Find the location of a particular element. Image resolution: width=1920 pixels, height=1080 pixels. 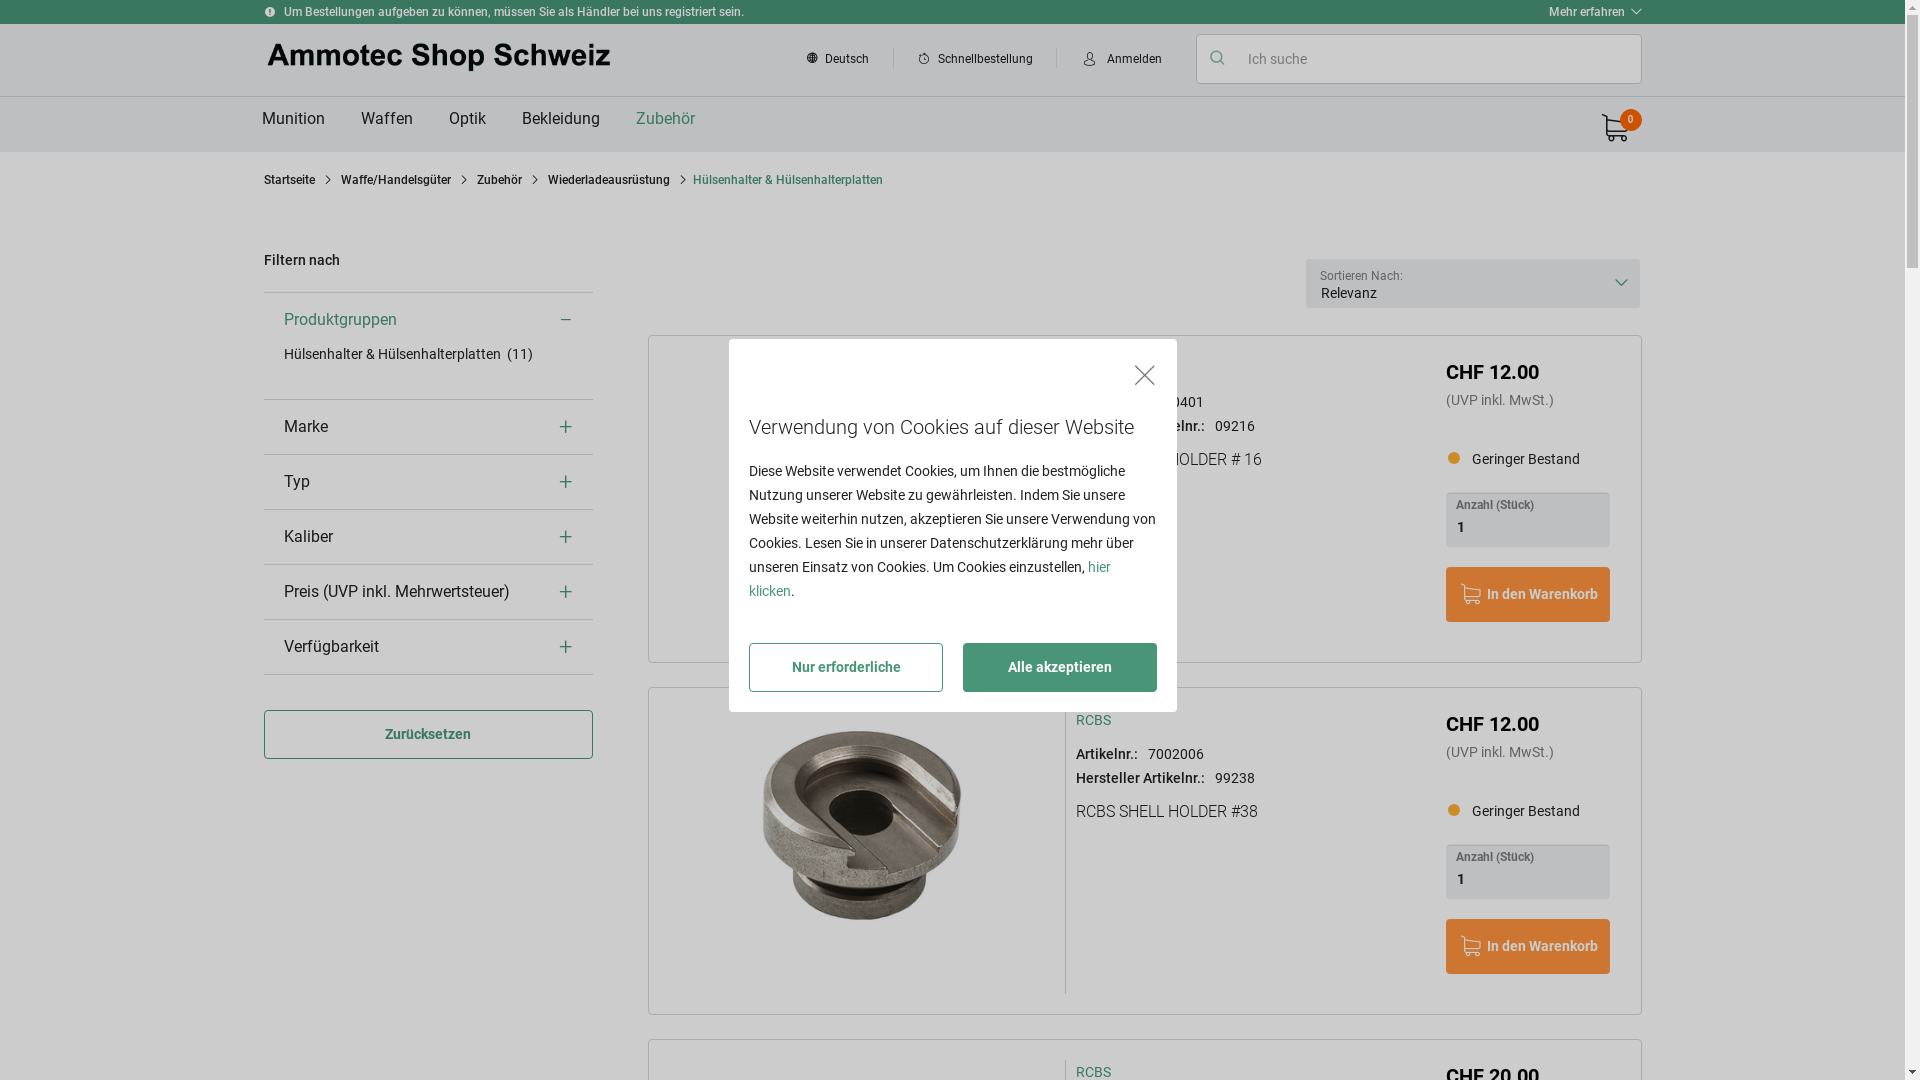

RCBS SHELL HOLDER #38 is located at coordinates (1250, 824).